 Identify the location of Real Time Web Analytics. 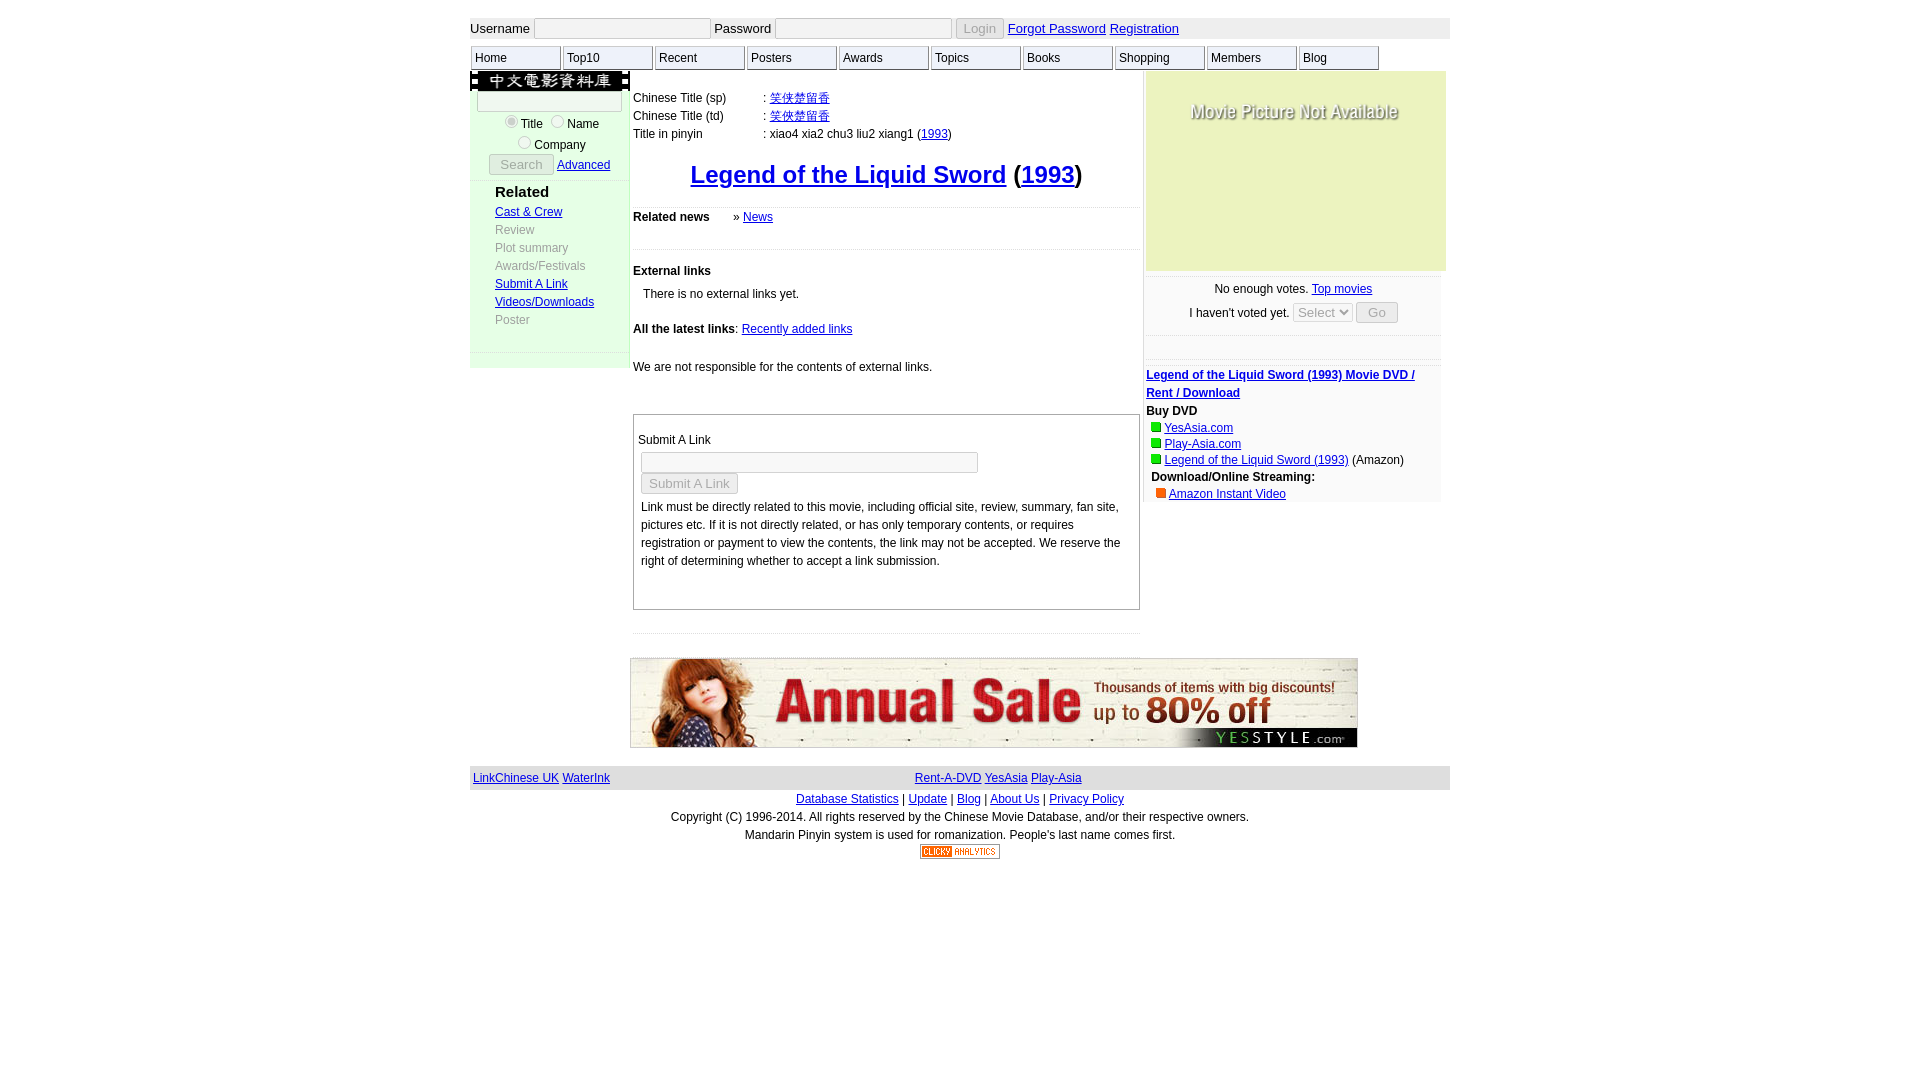
(960, 854).